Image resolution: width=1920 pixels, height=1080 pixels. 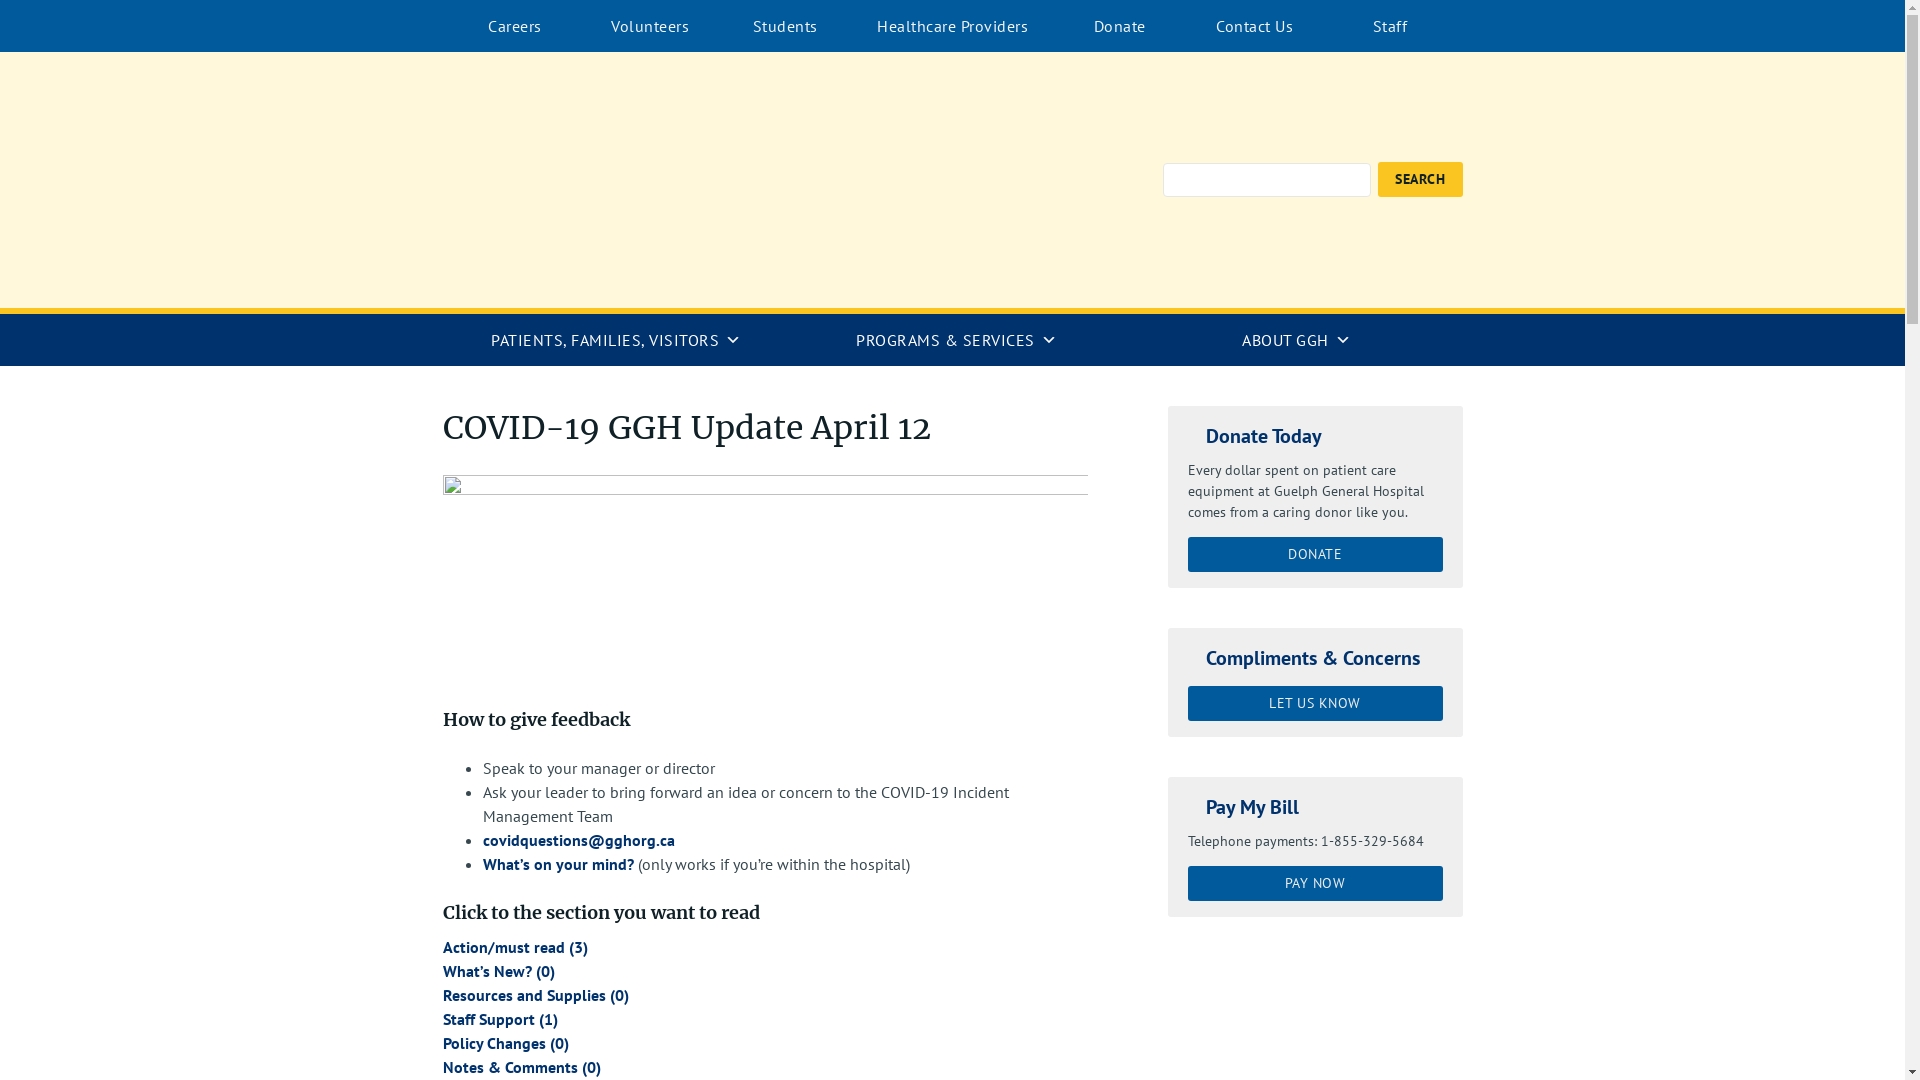 I want to click on PROGRAMS & SERVICES, so click(x=952, y=340).